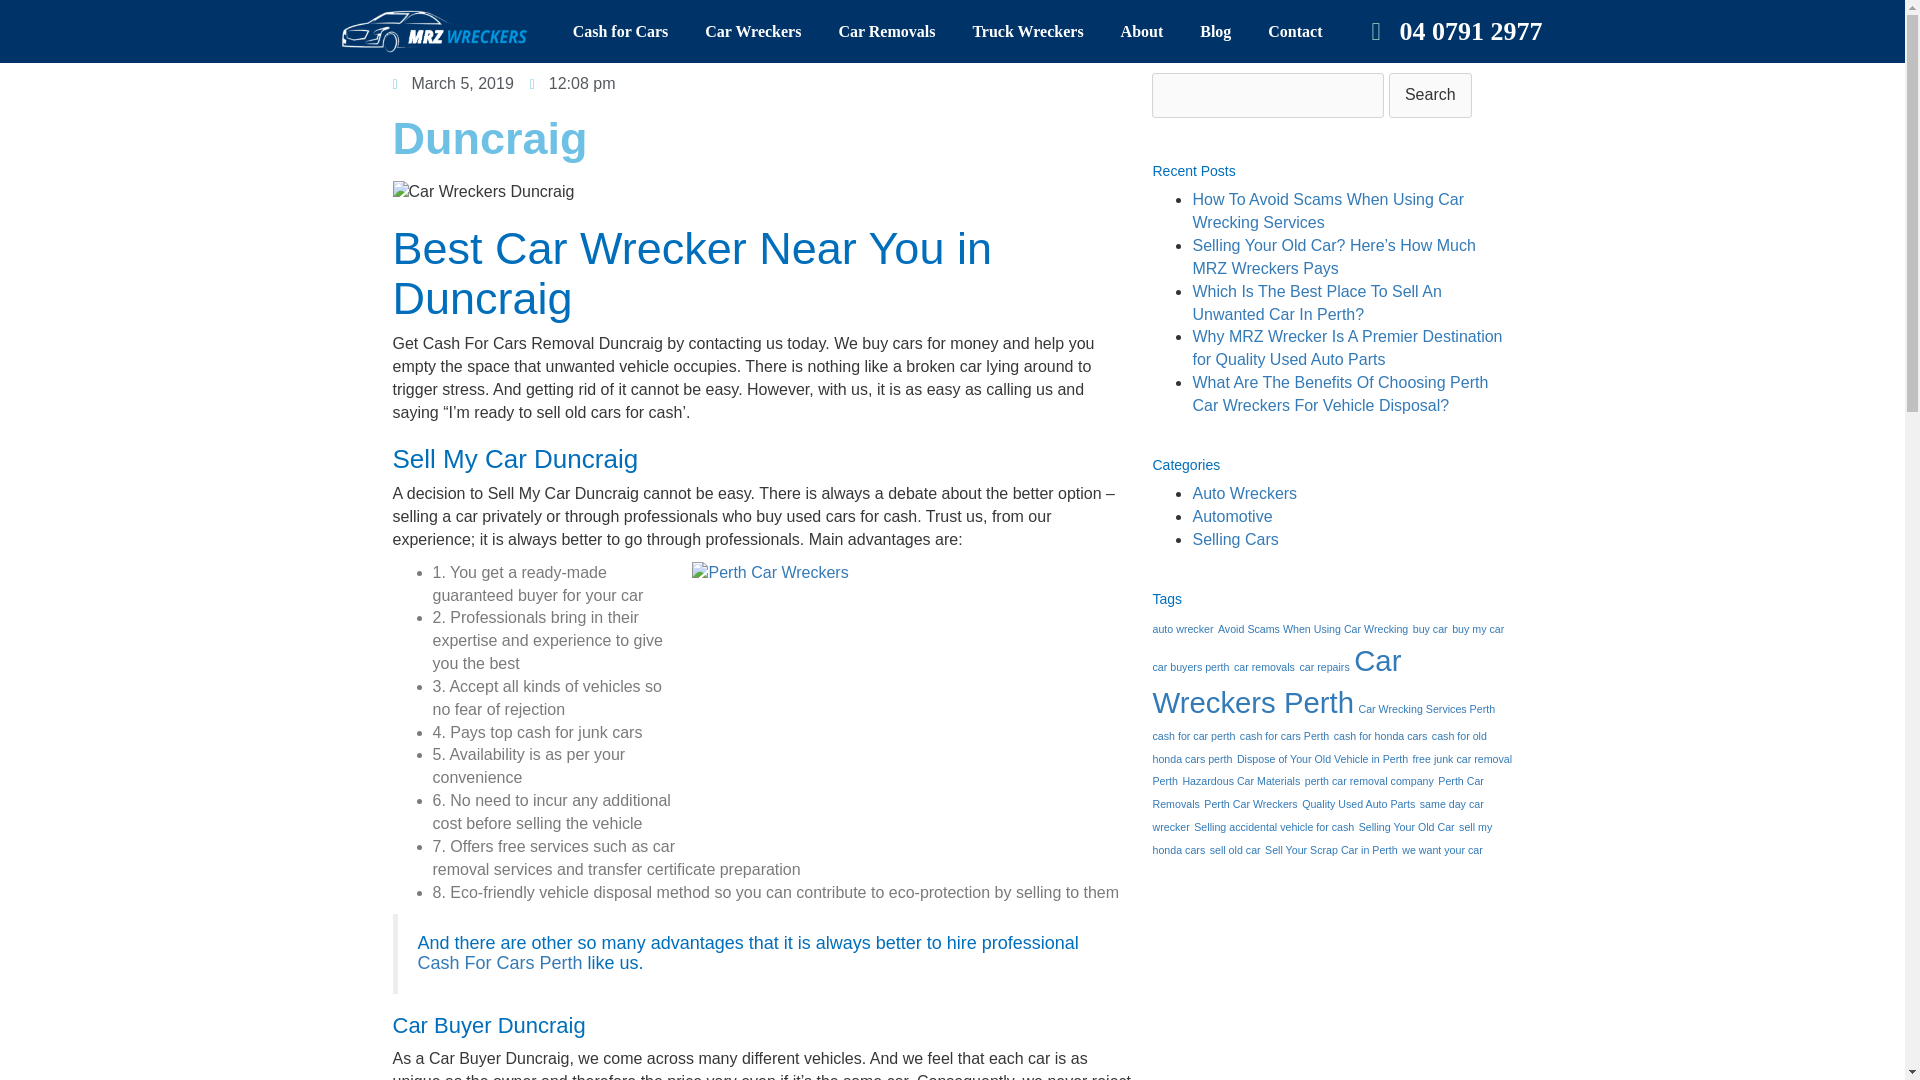 The height and width of the screenshot is (1080, 1920). Describe the element at coordinates (1026, 31) in the screenshot. I see `Truck Wreckers` at that location.